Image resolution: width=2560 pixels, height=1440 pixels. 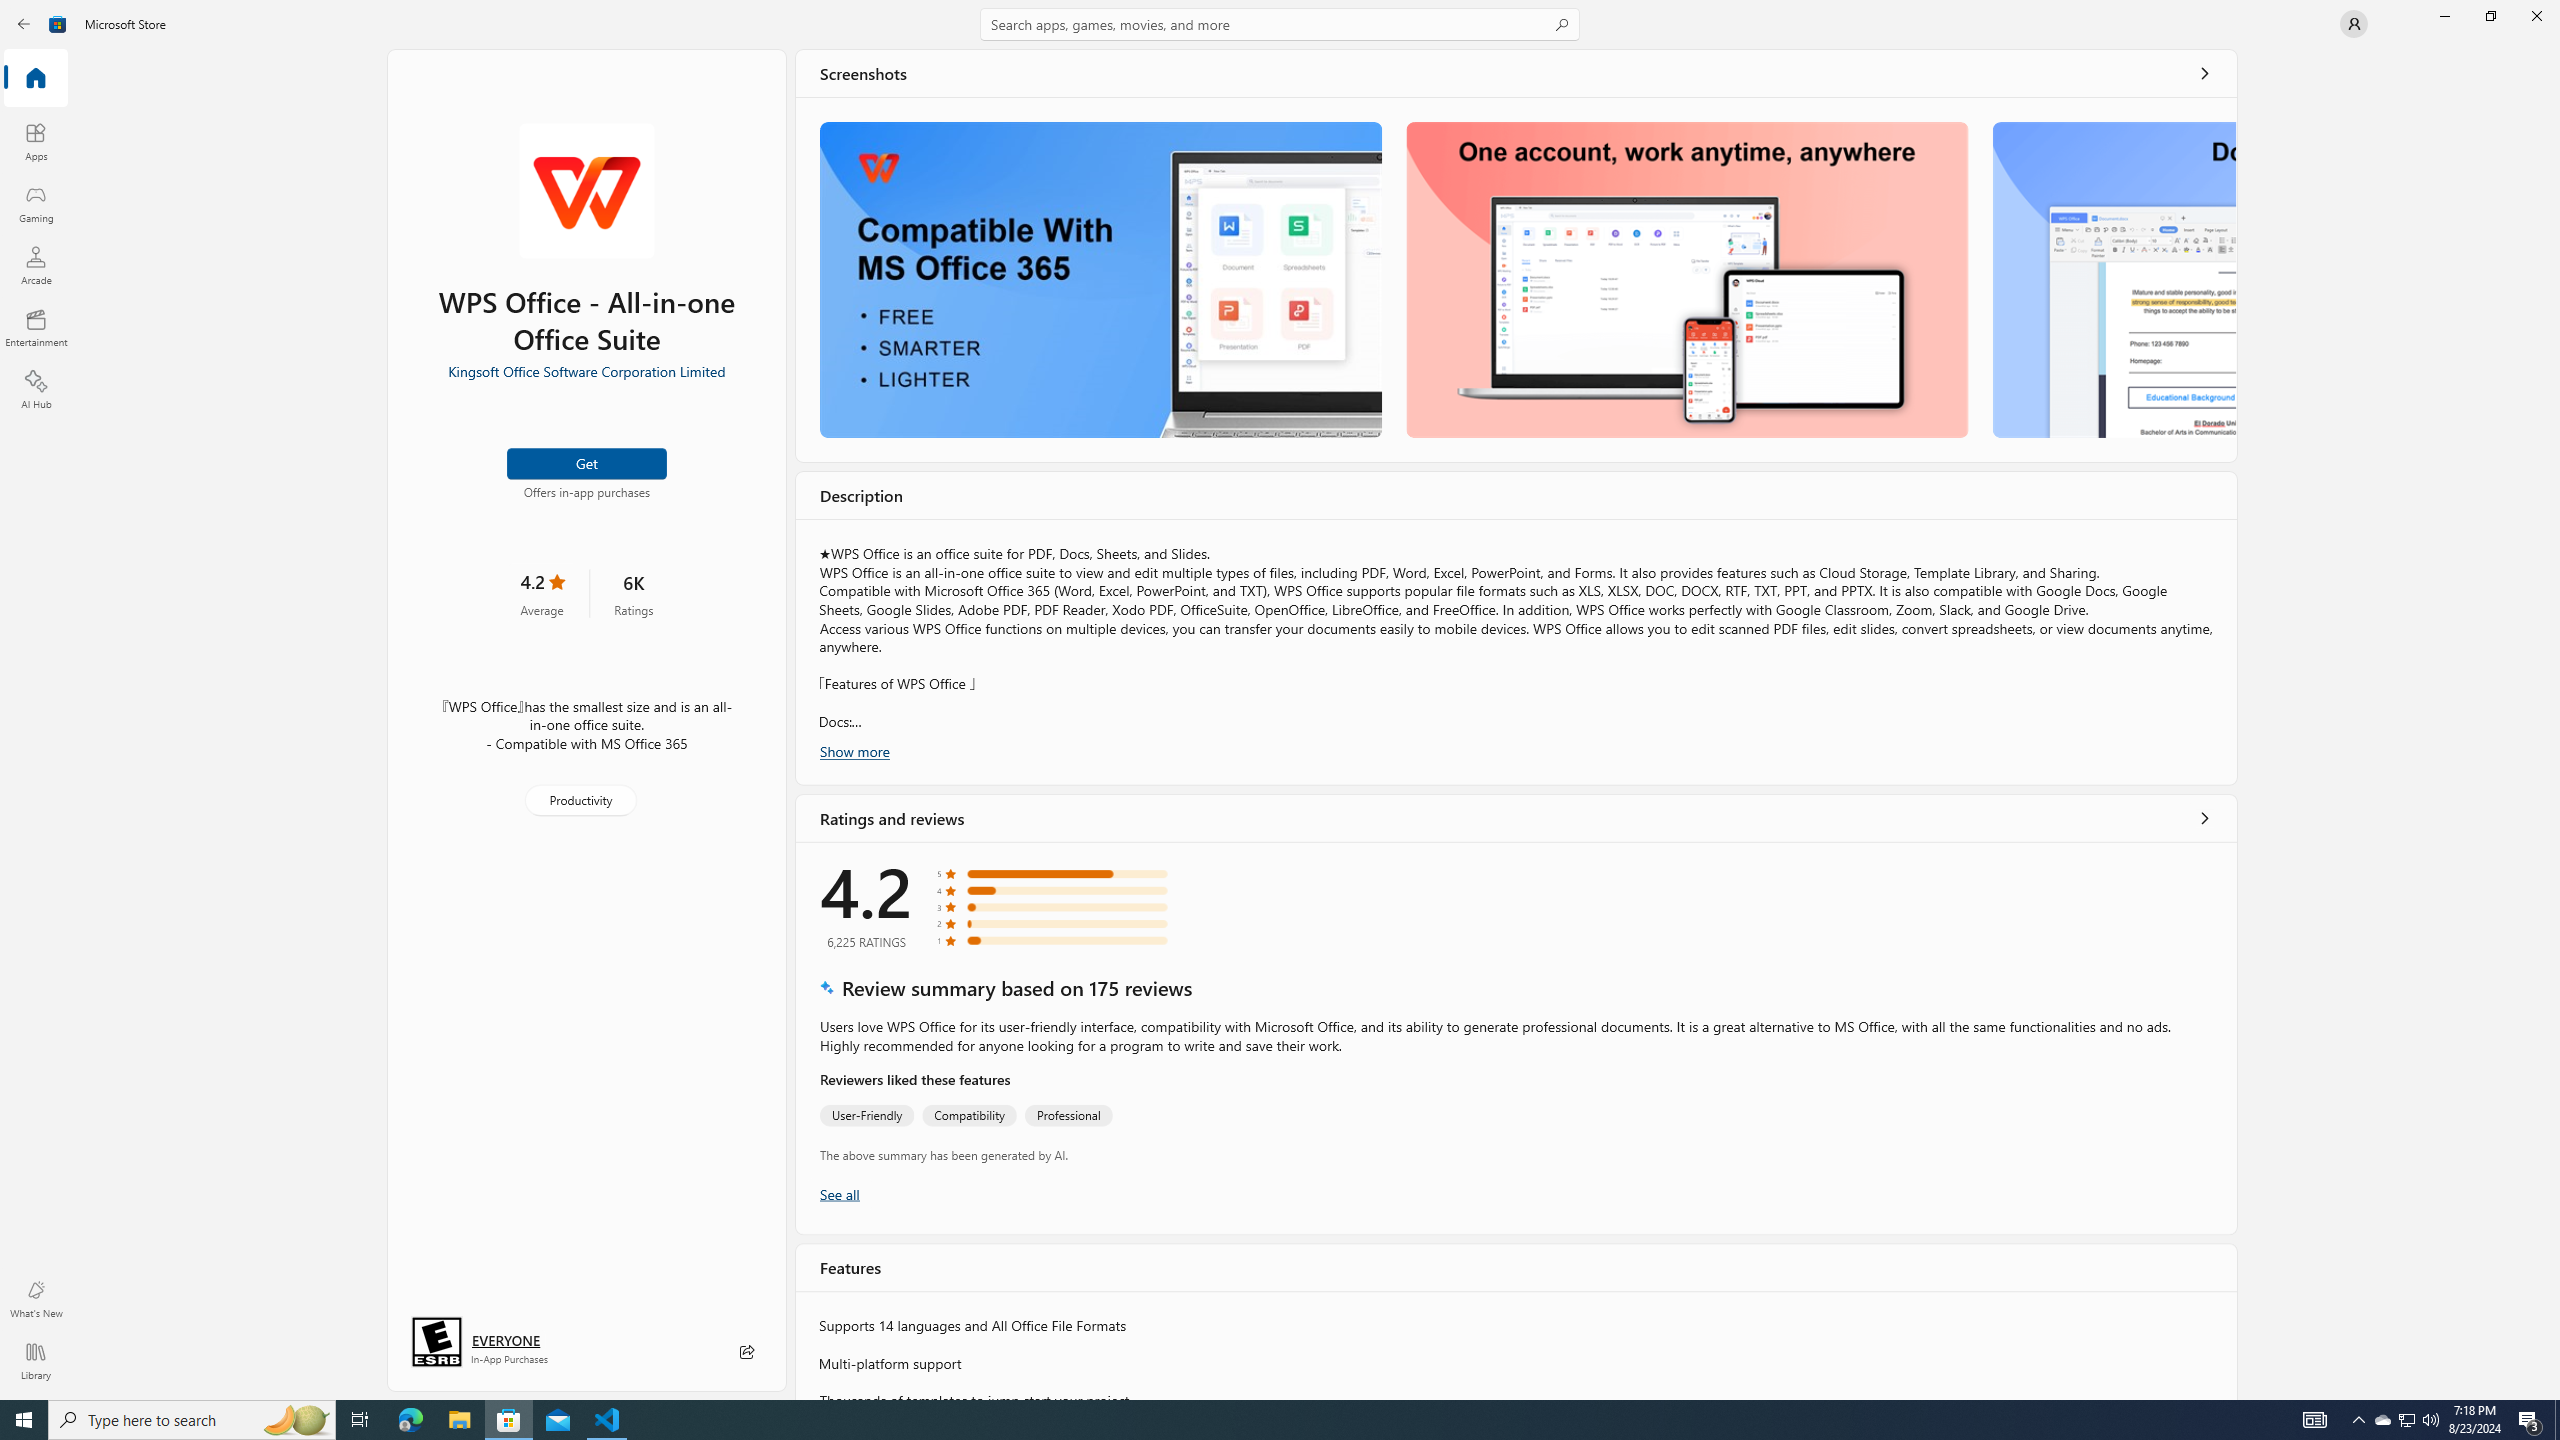 I want to click on Search, so click(x=1280, y=24).